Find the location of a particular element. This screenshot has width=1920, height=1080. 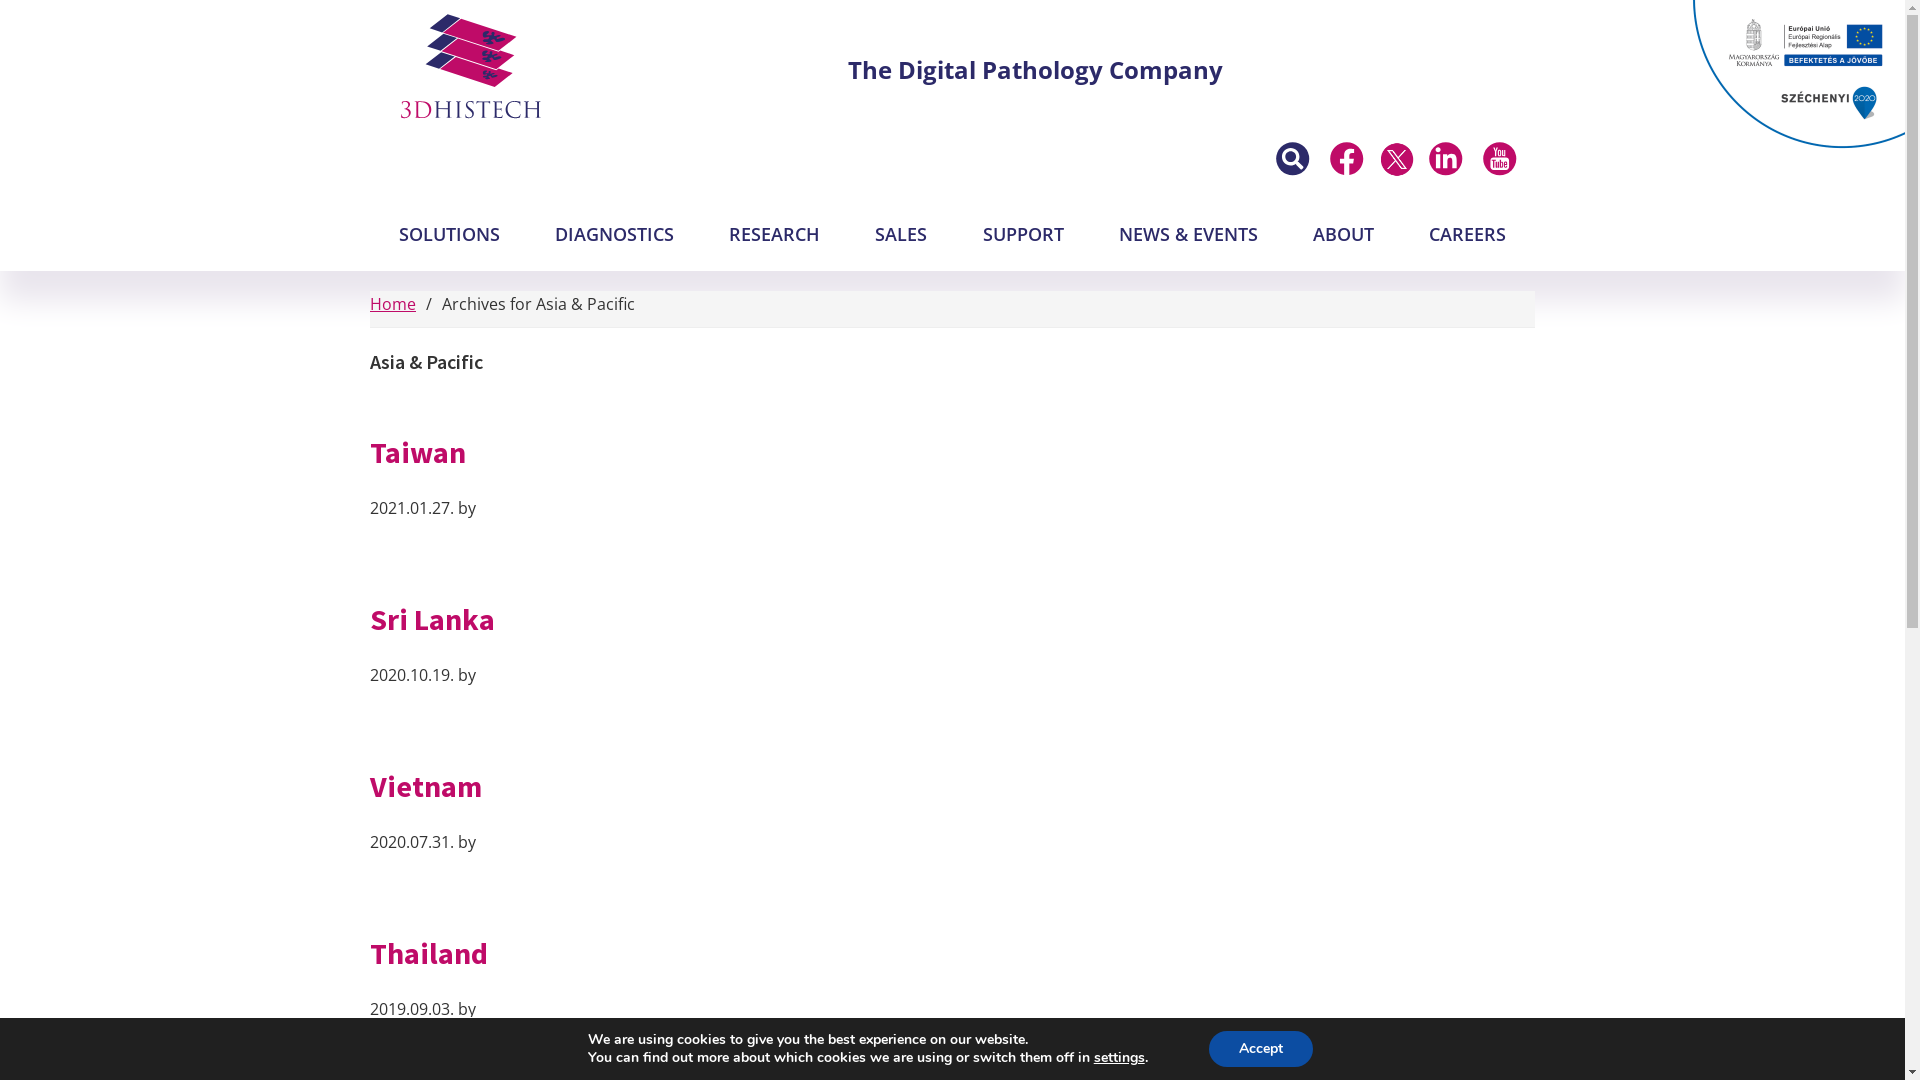

NEWS & EVENTS is located at coordinates (1188, 235).